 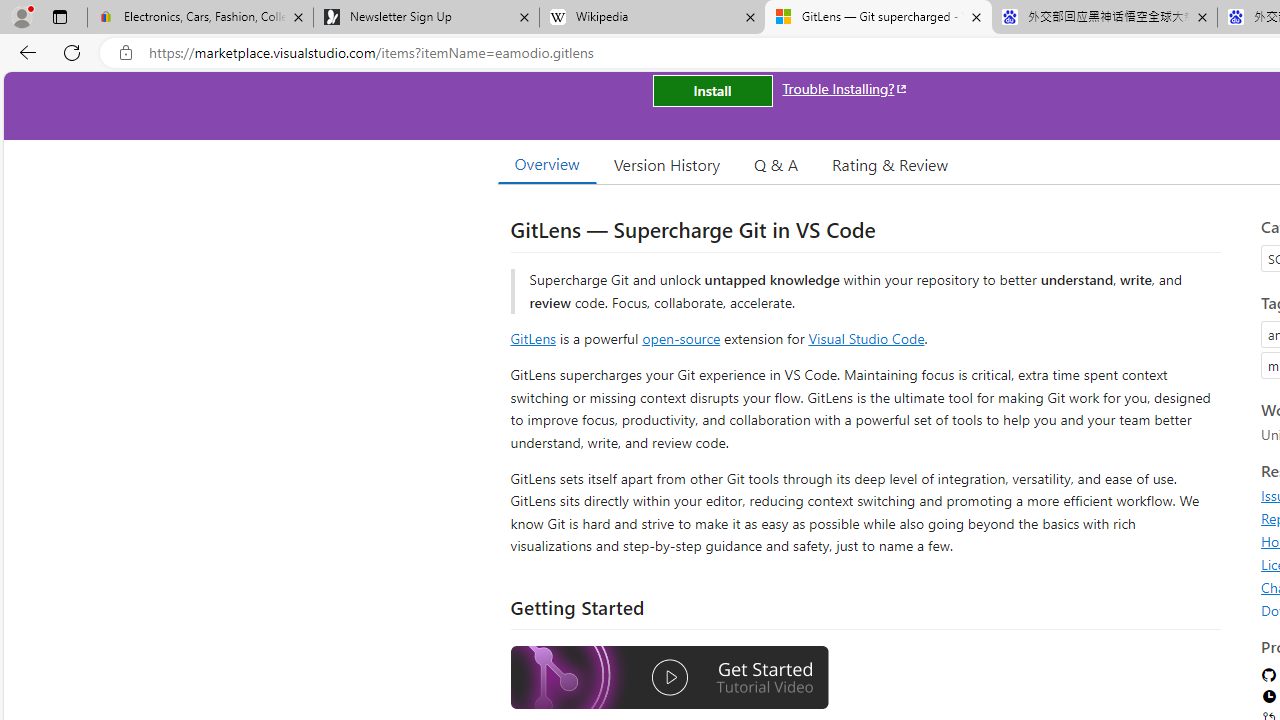 What do you see at coordinates (669, 678) in the screenshot?
I see `Watch the GitLens Getting Started video` at bounding box center [669, 678].